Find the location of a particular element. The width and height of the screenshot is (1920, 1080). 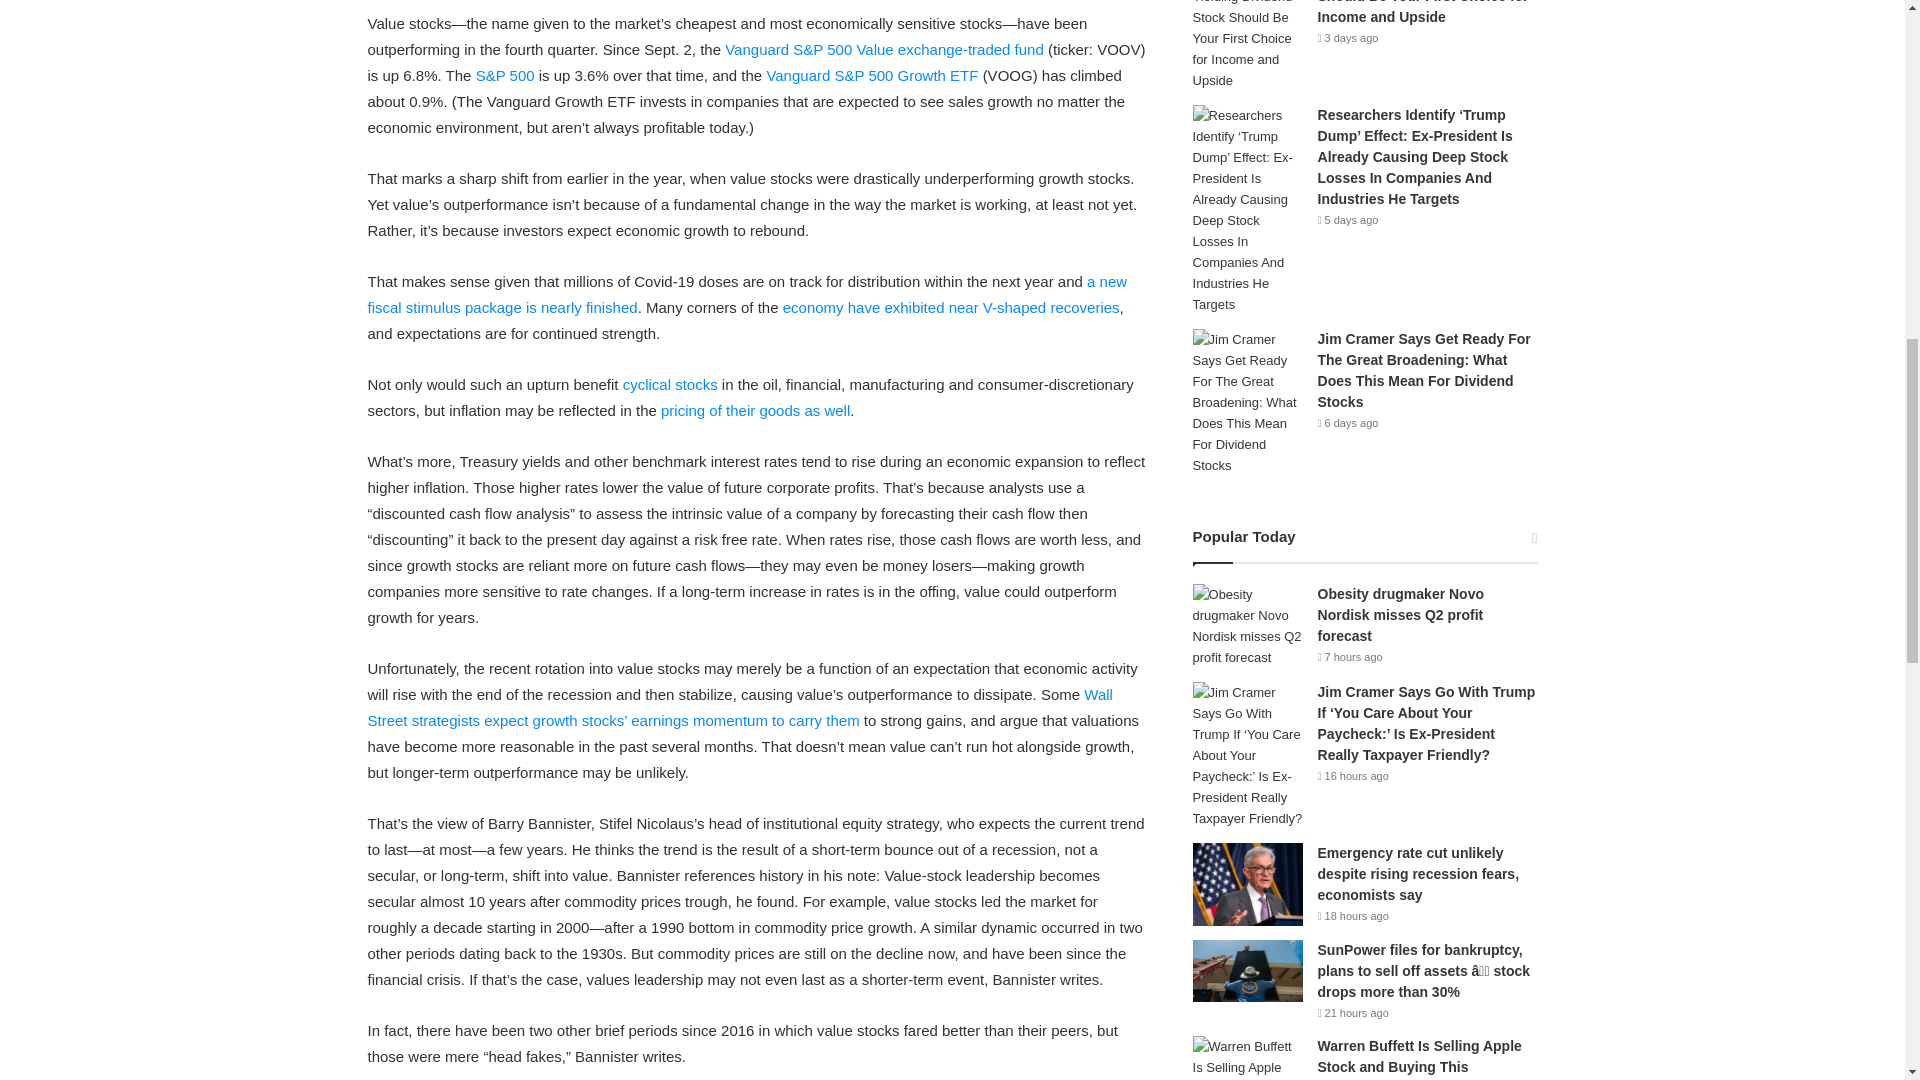

economy have exhibited near V-shaped recoveries is located at coordinates (951, 308).